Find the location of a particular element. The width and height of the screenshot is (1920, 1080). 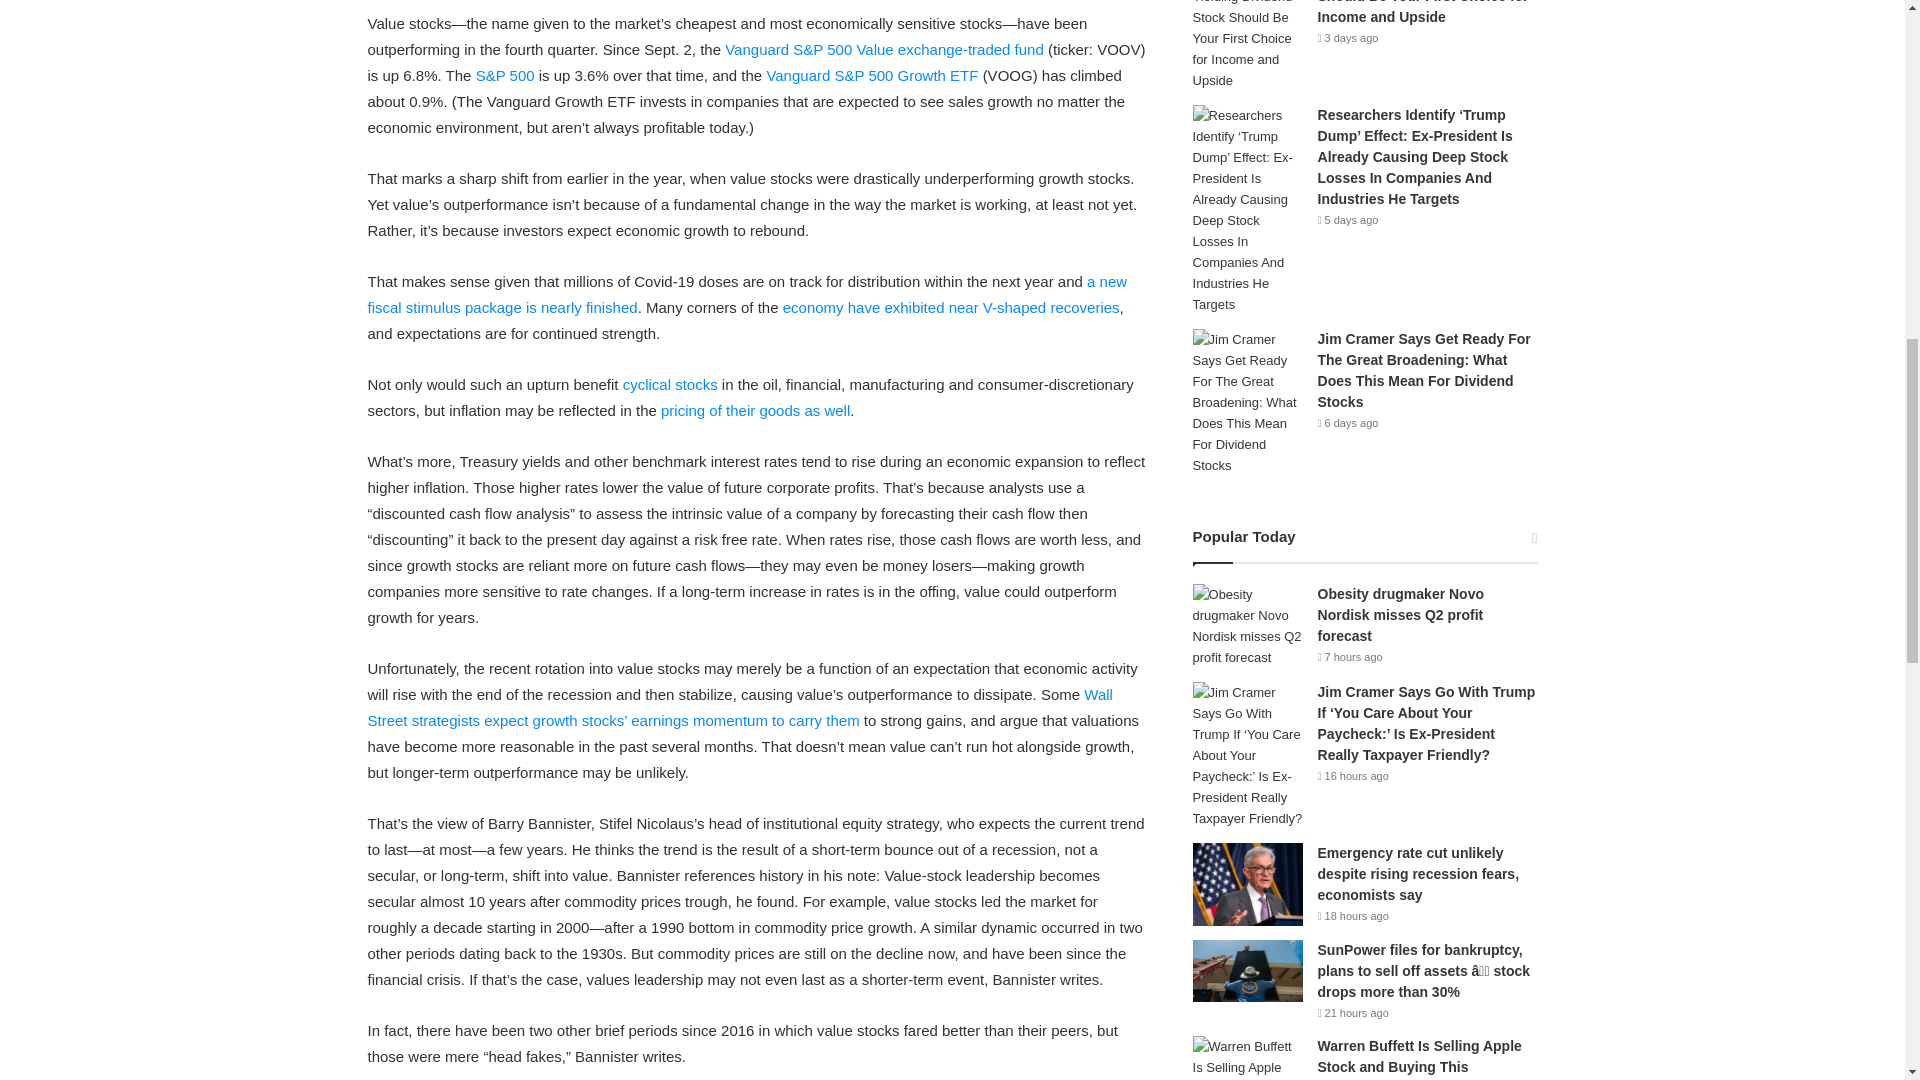

economy have exhibited near V-shaped recoveries is located at coordinates (951, 308).